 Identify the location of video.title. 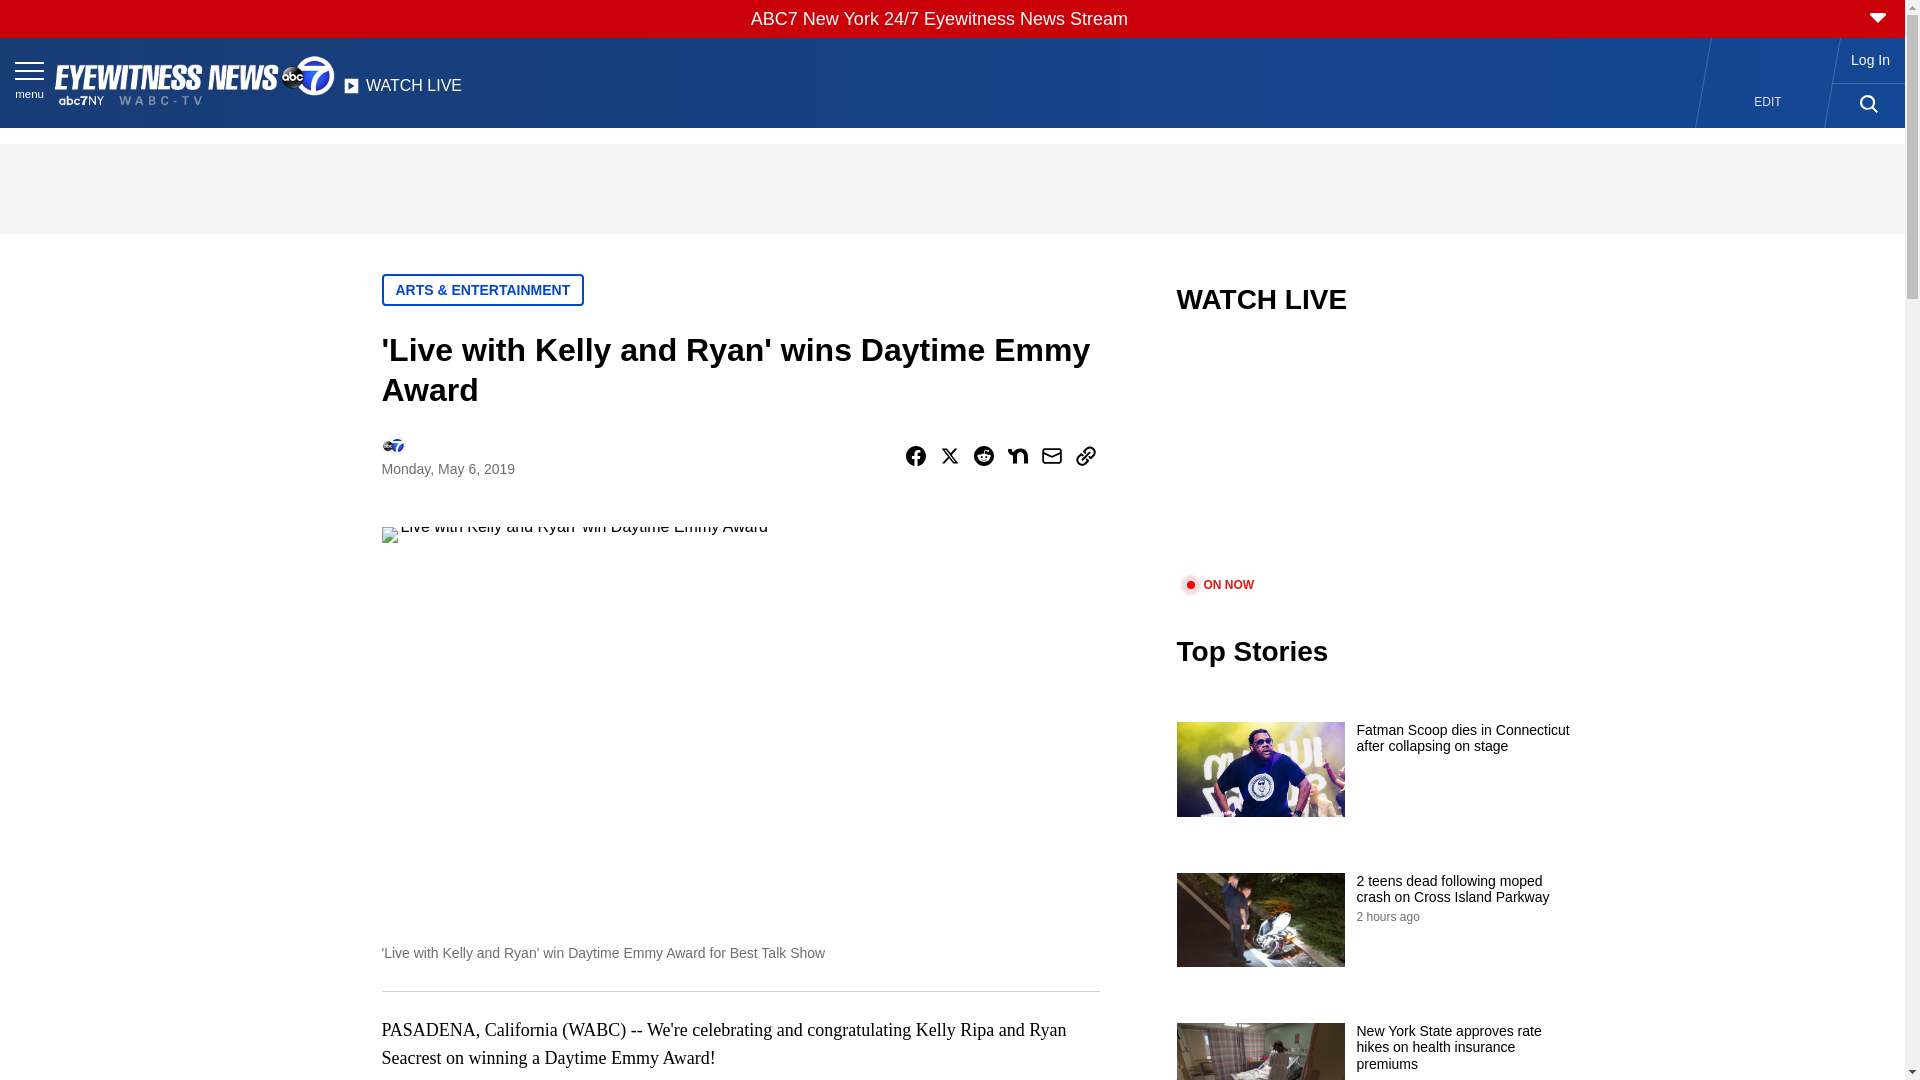
(1376, 458).